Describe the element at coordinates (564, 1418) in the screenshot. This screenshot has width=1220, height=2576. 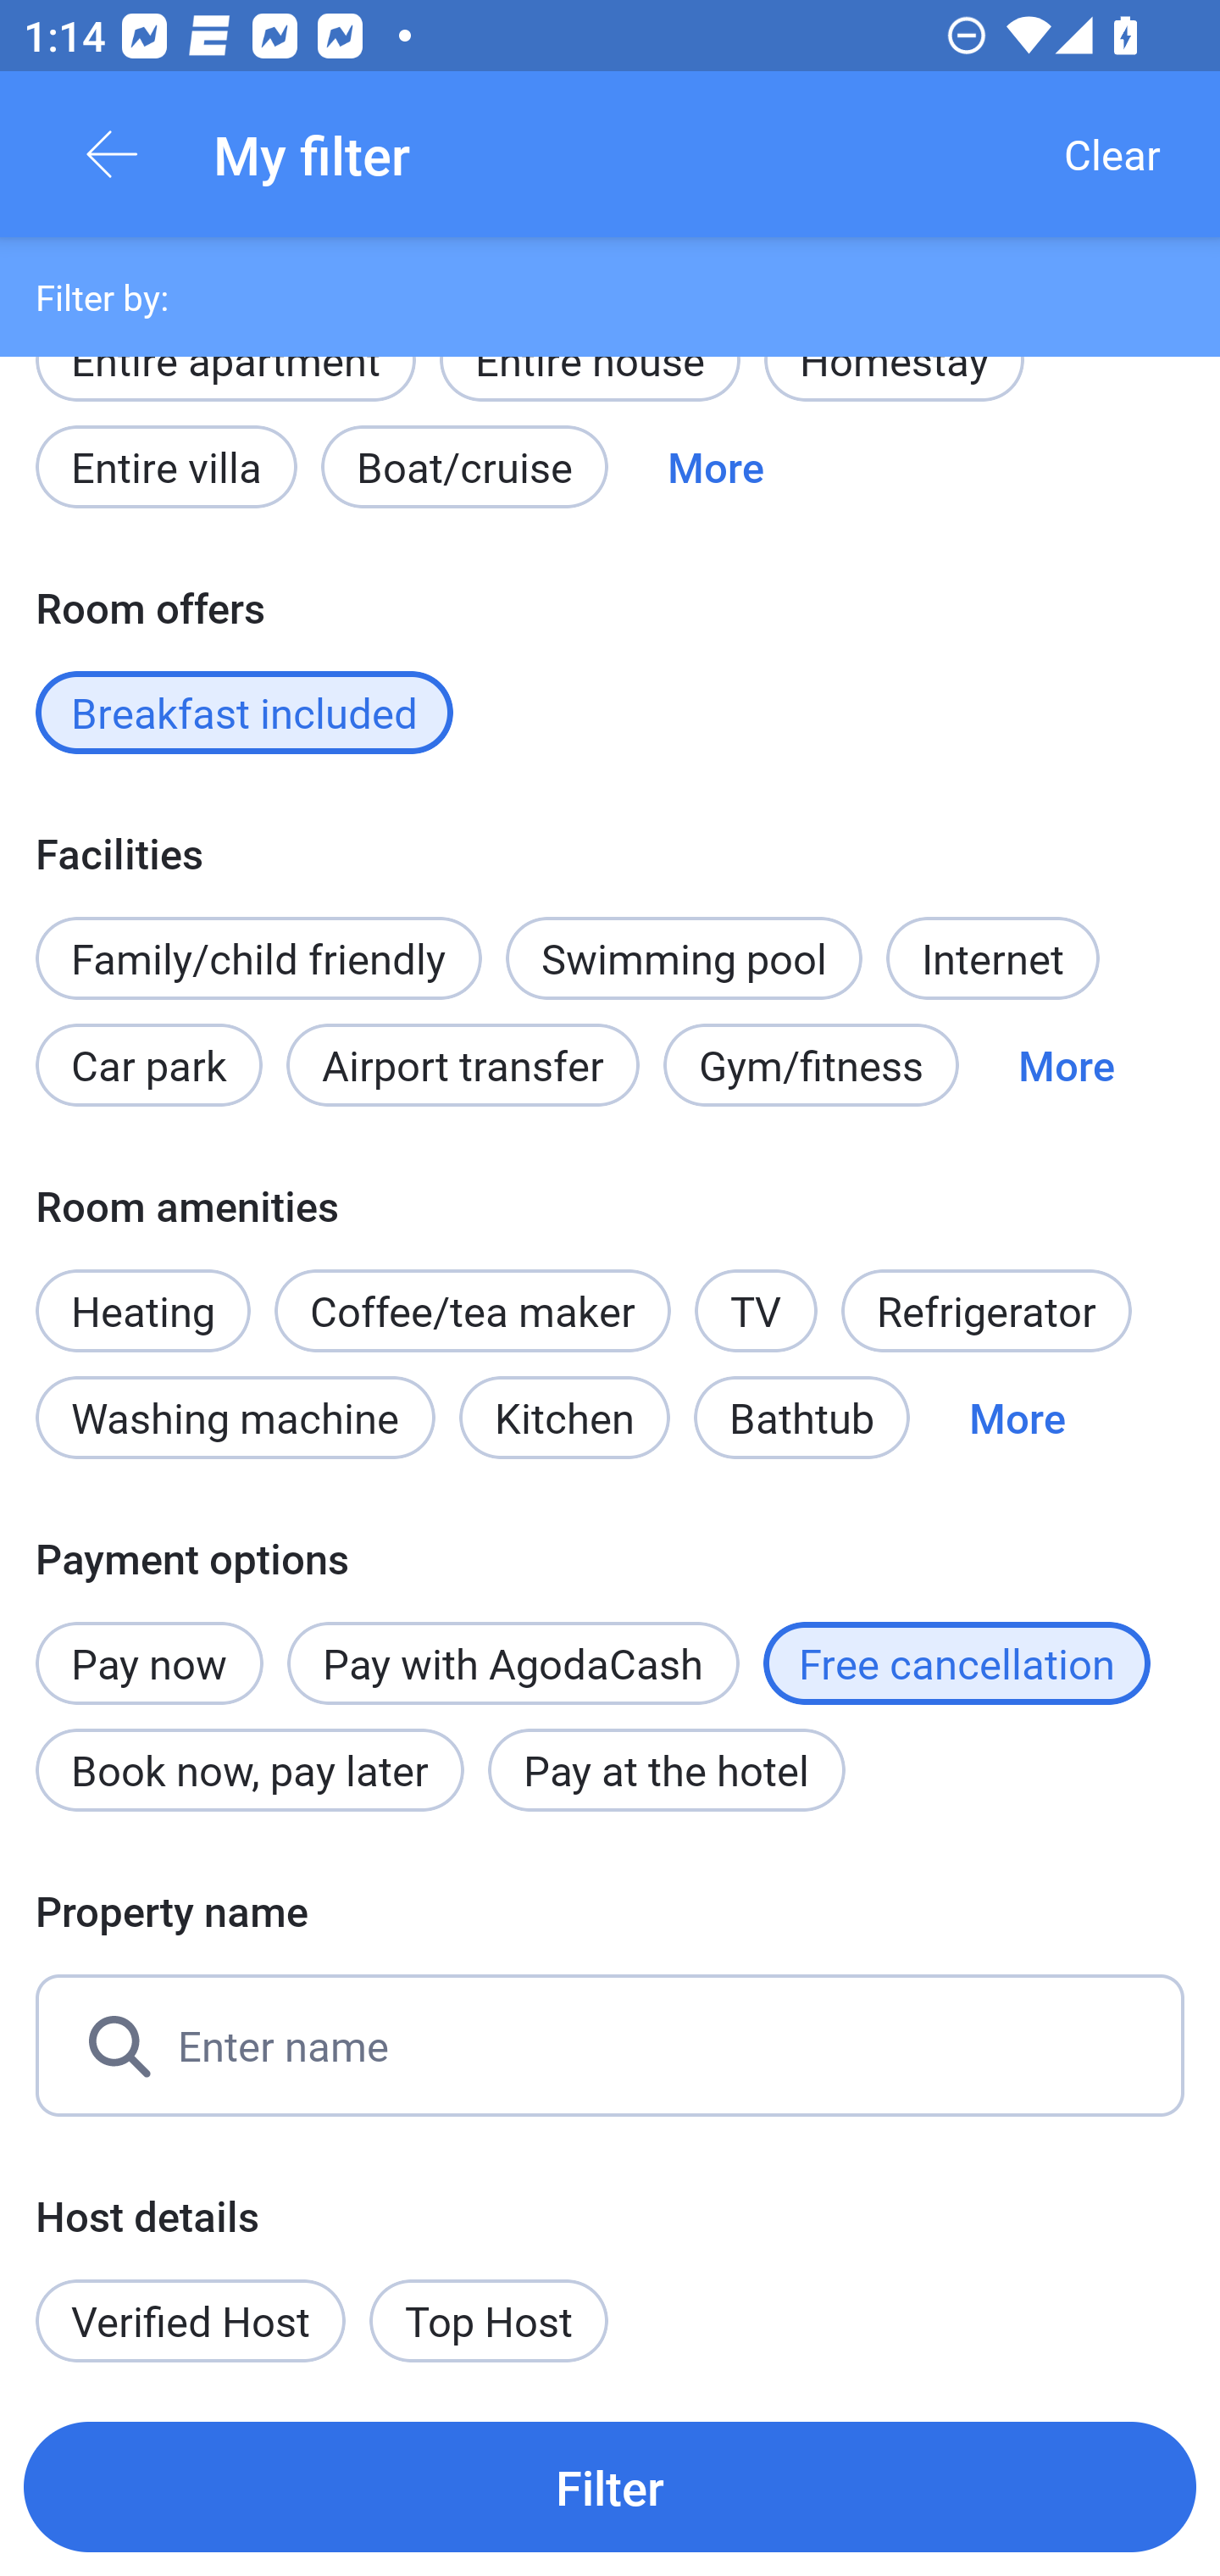
I see `Kitchen` at that location.